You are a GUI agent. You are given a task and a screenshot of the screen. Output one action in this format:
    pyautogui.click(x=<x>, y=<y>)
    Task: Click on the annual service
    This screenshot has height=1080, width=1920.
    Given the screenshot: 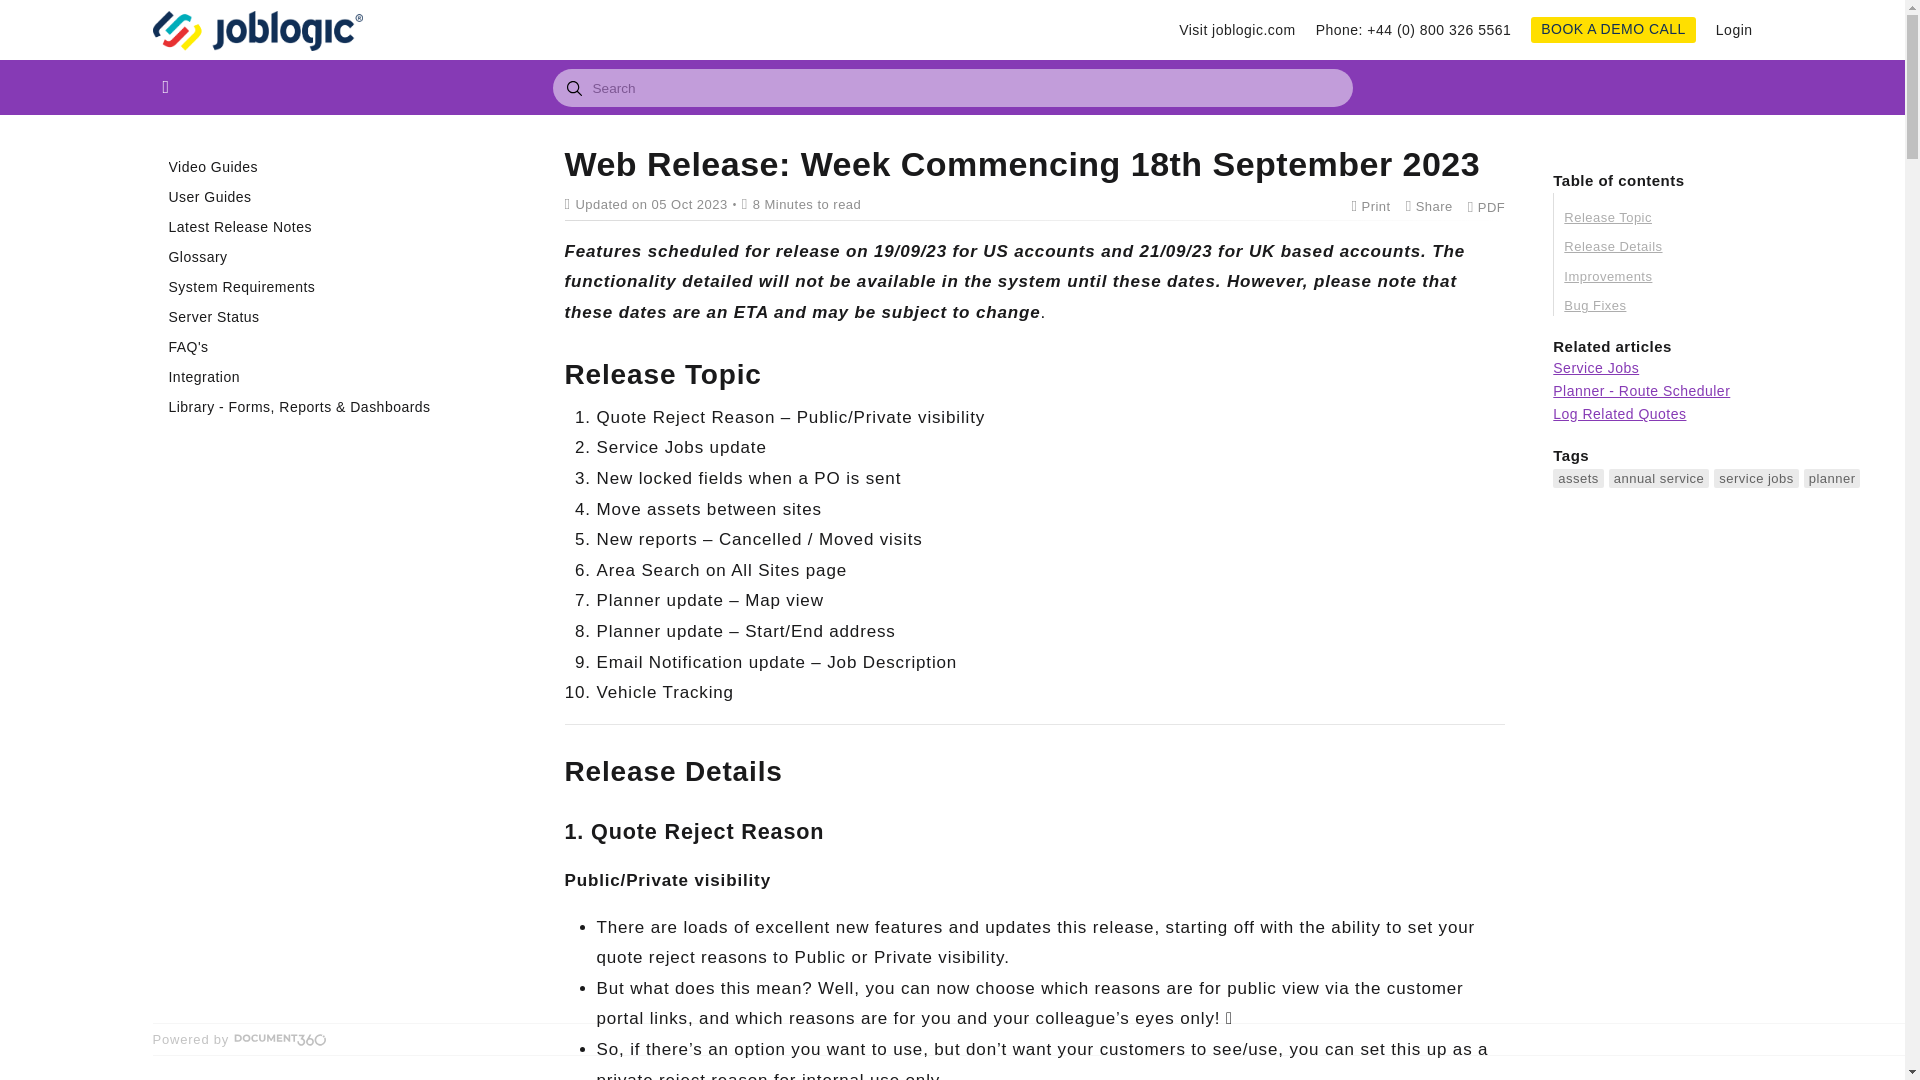 What is the action you would take?
    pyautogui.click(x=1659, y=477)
    